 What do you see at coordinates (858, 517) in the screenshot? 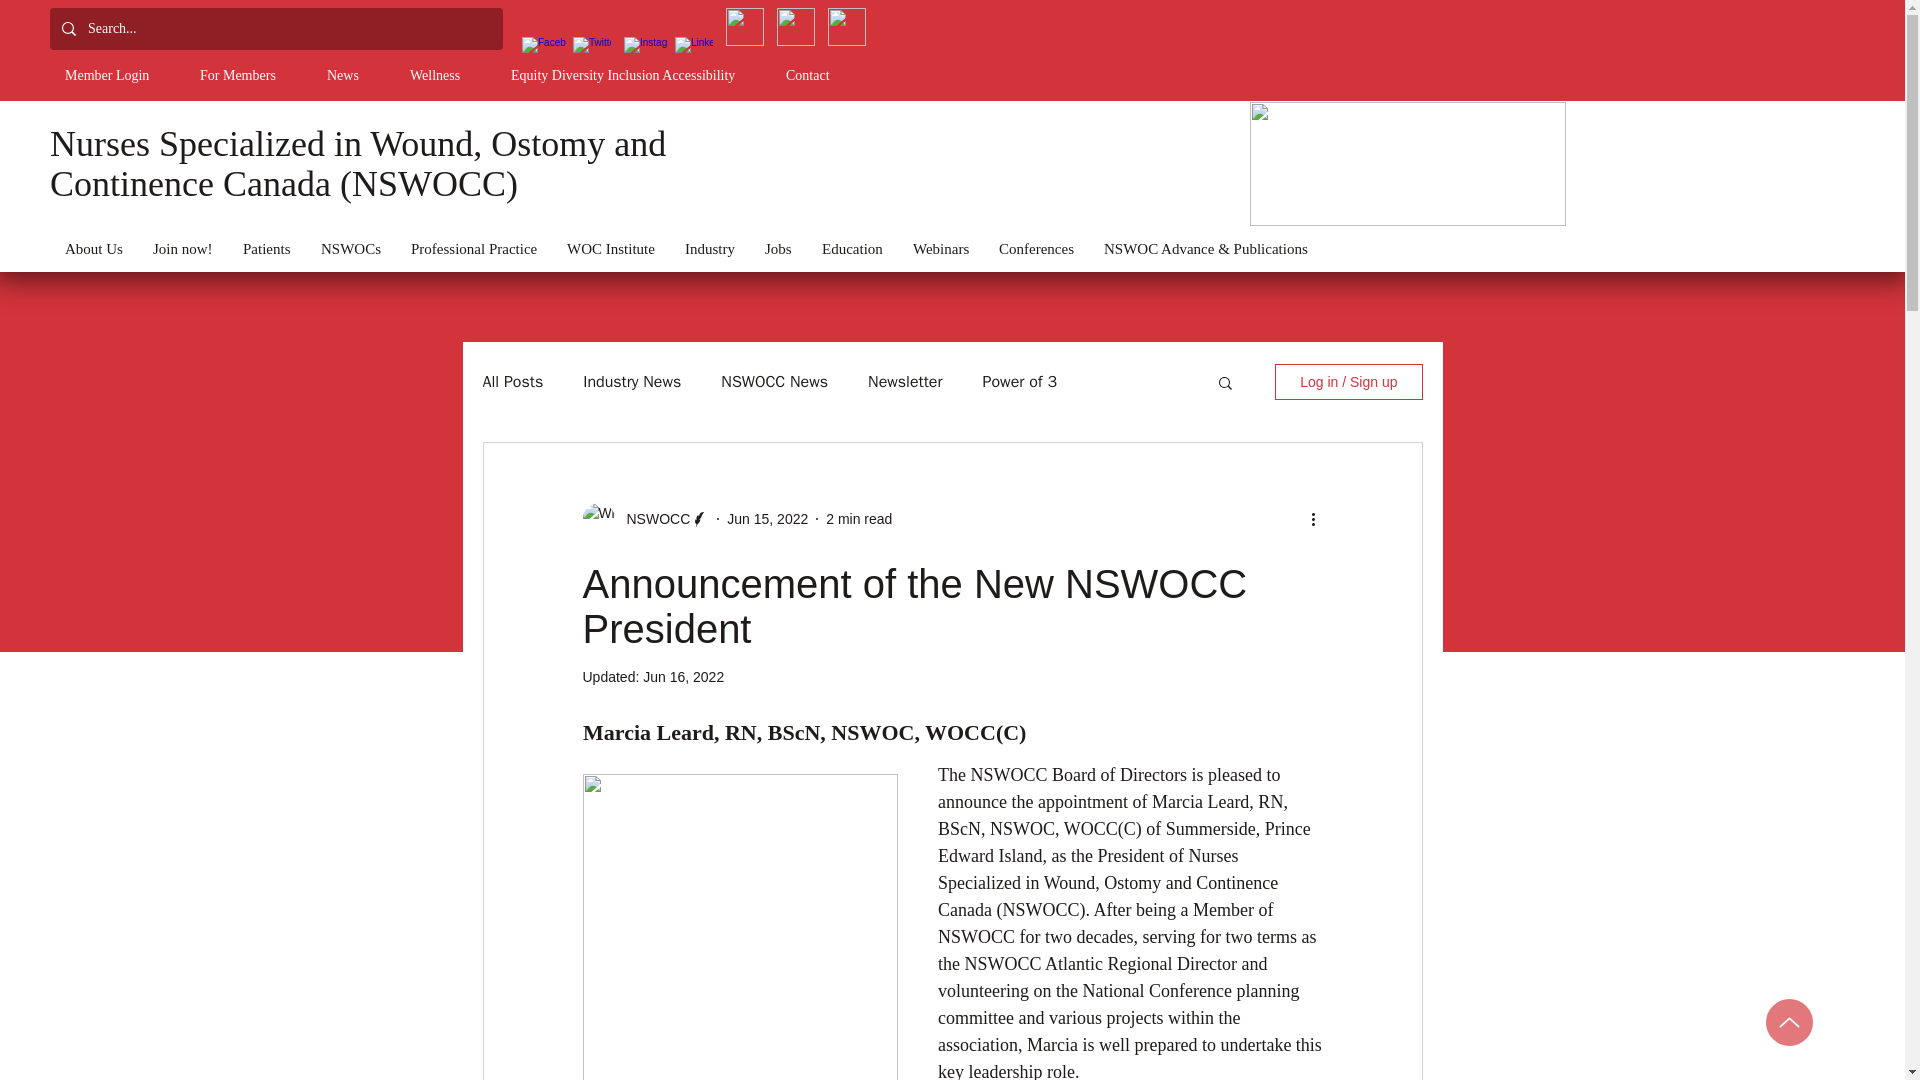
I see `2 min read` at bounding box center [858, 517].